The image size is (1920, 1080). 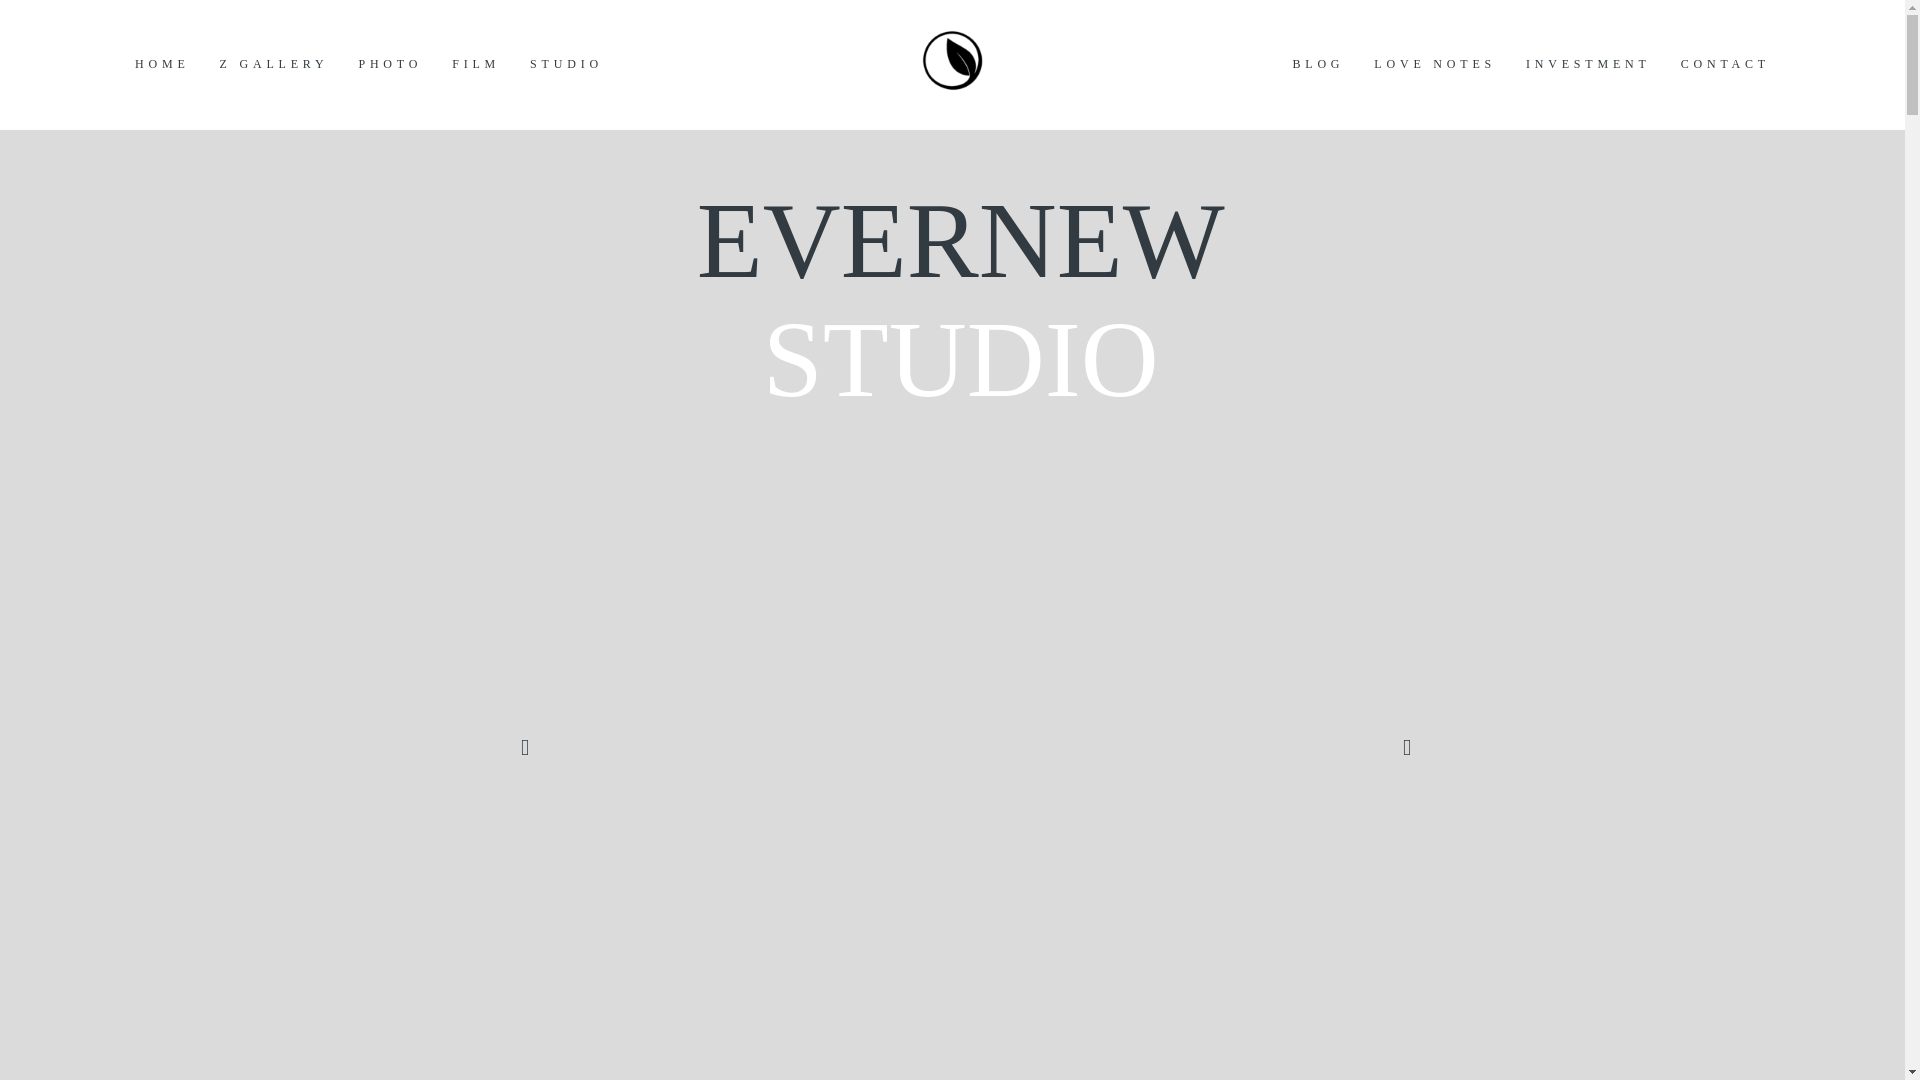 I want to click on BLOG, so click(x=1318, y=64).